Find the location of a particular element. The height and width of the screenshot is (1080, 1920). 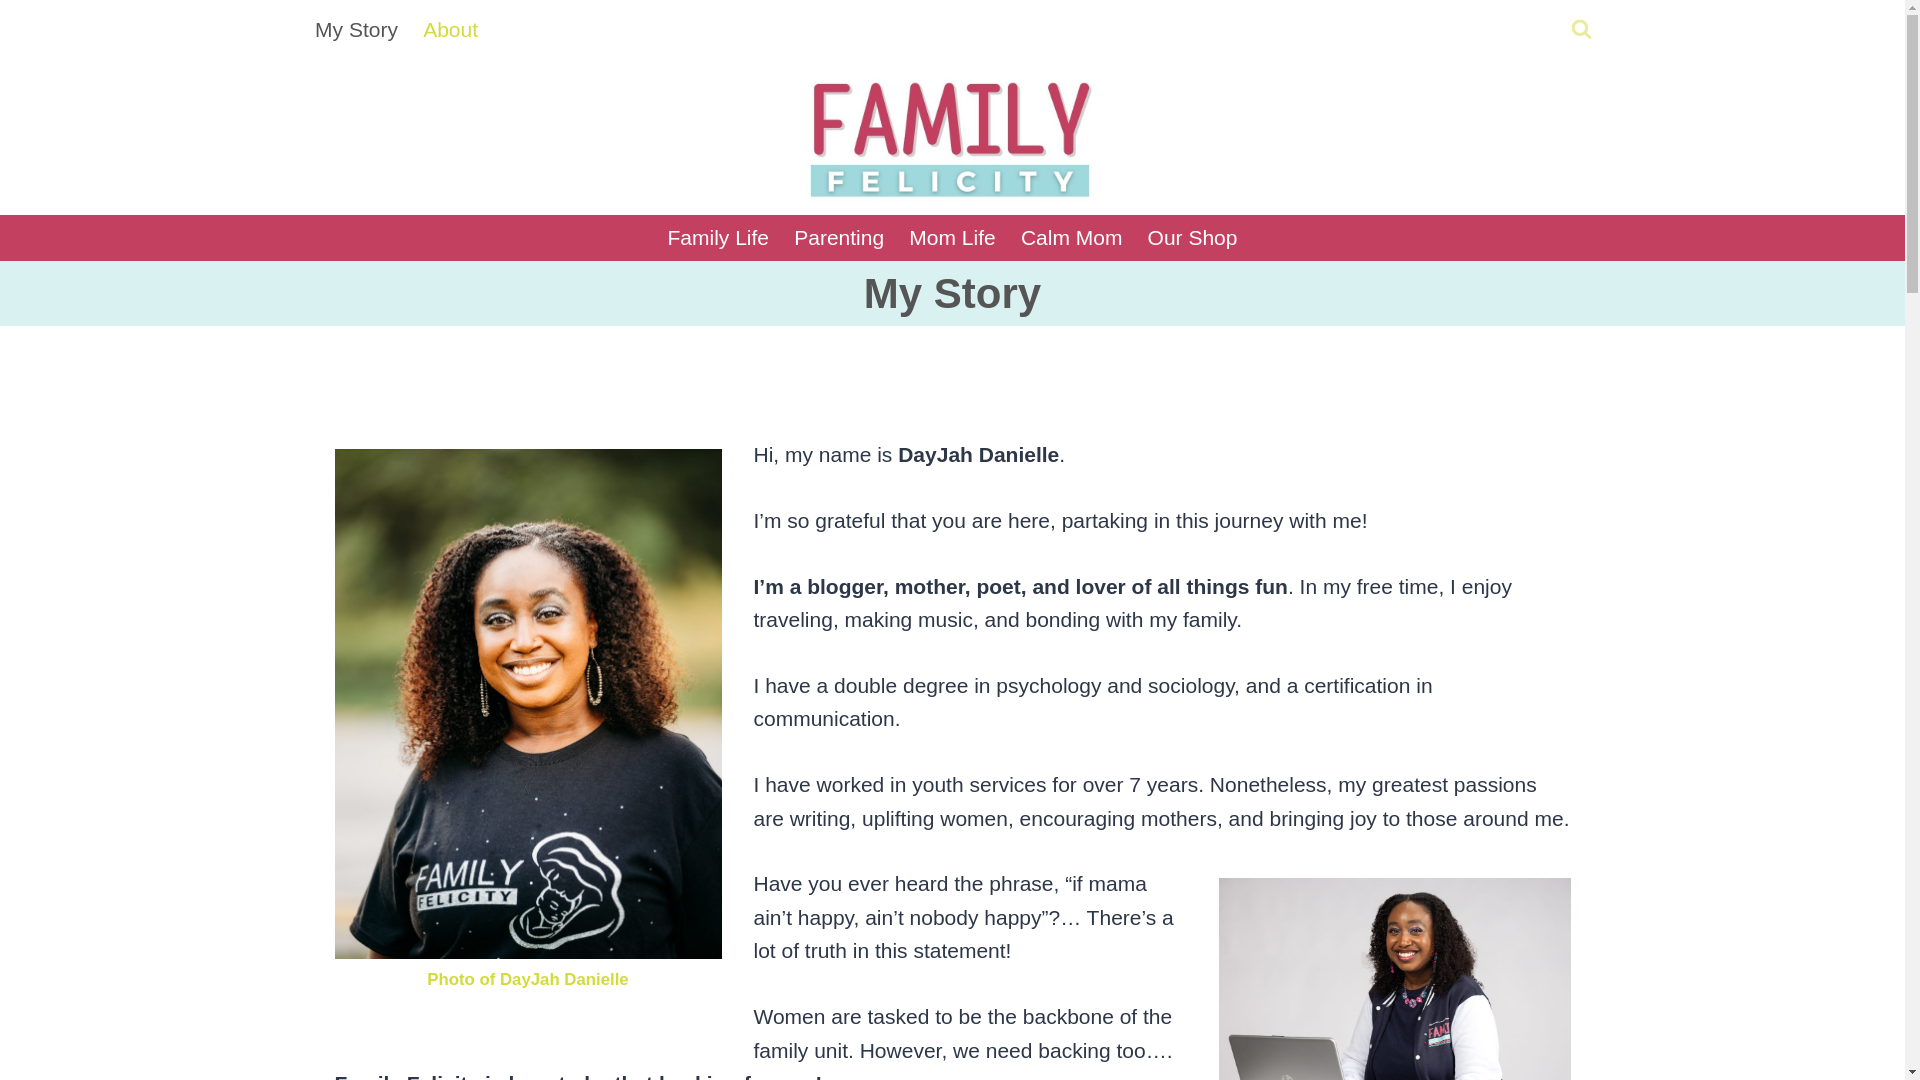

Parenting is located at coordinates (838, 238).